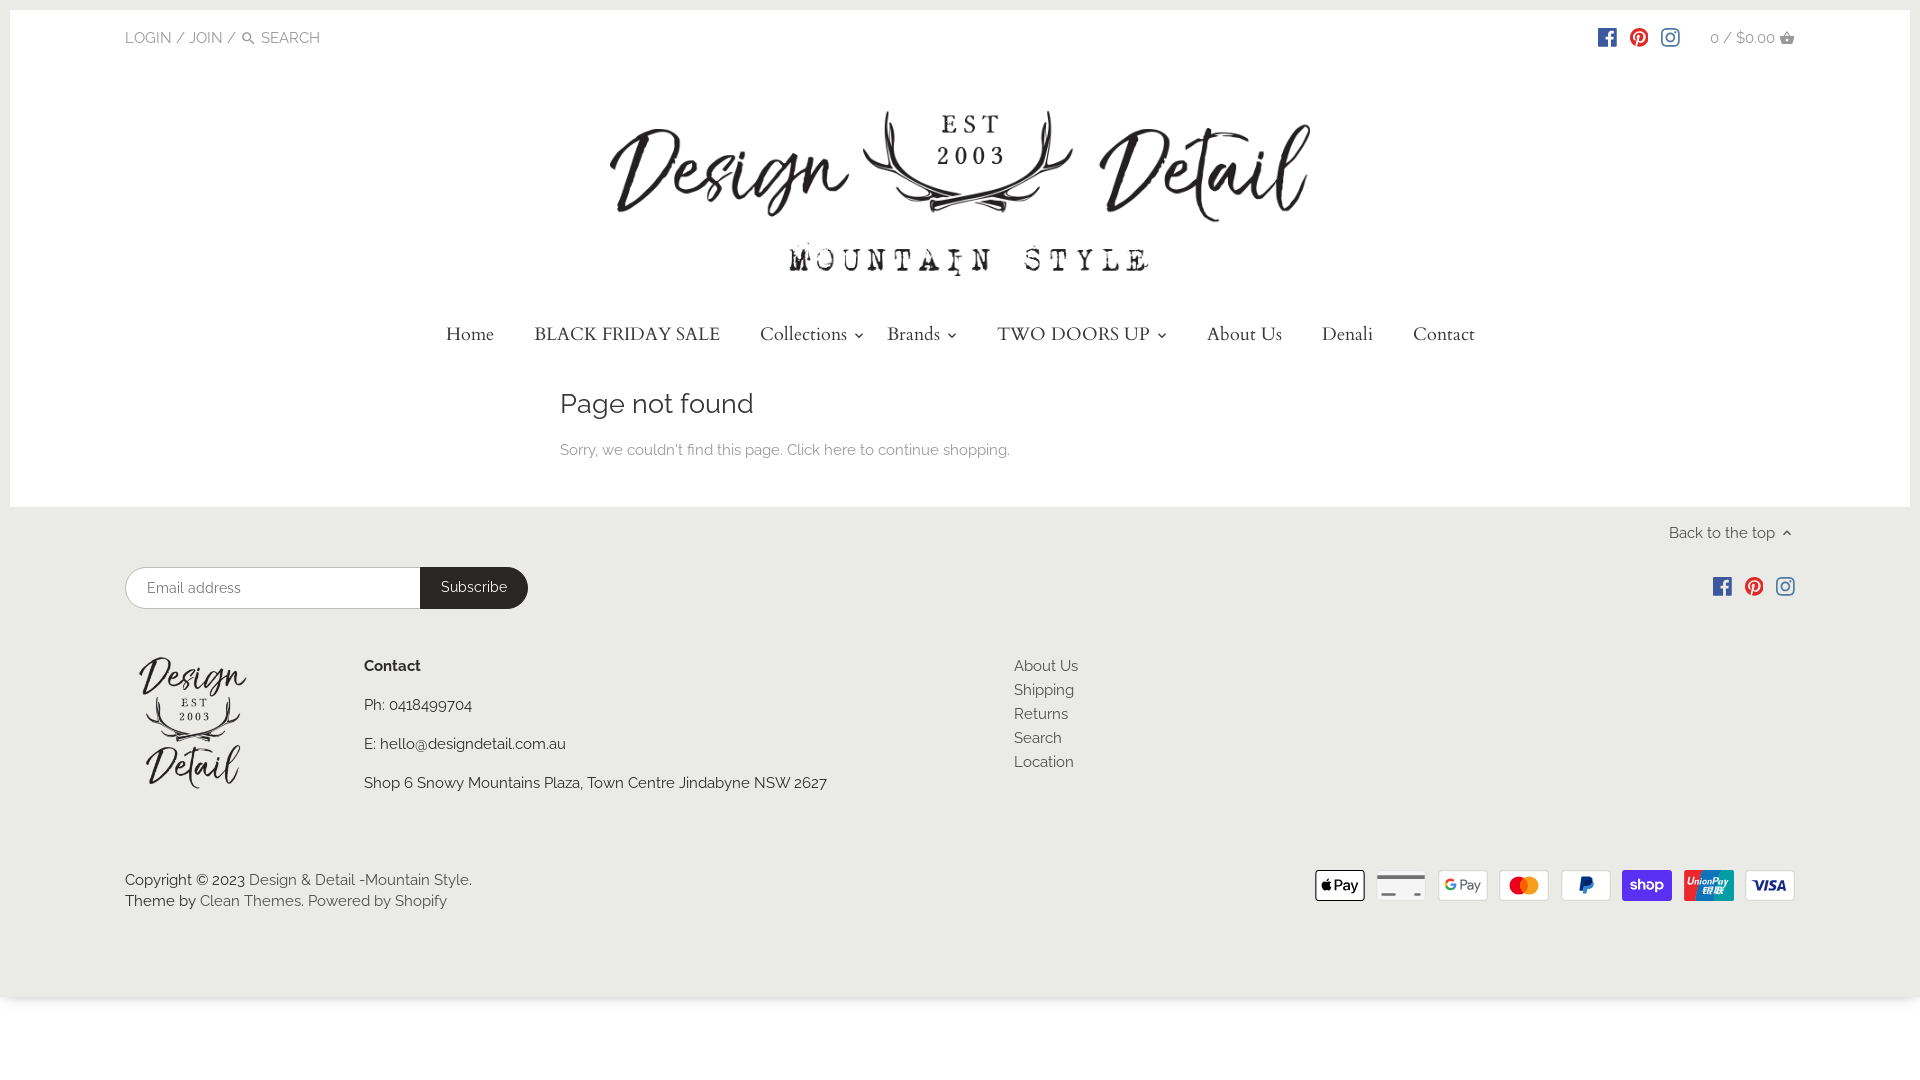  What do you see at coordinates (1608, 37) in the screenshot?
I see `FACEBOOK` at bounding box center [1608, 37].